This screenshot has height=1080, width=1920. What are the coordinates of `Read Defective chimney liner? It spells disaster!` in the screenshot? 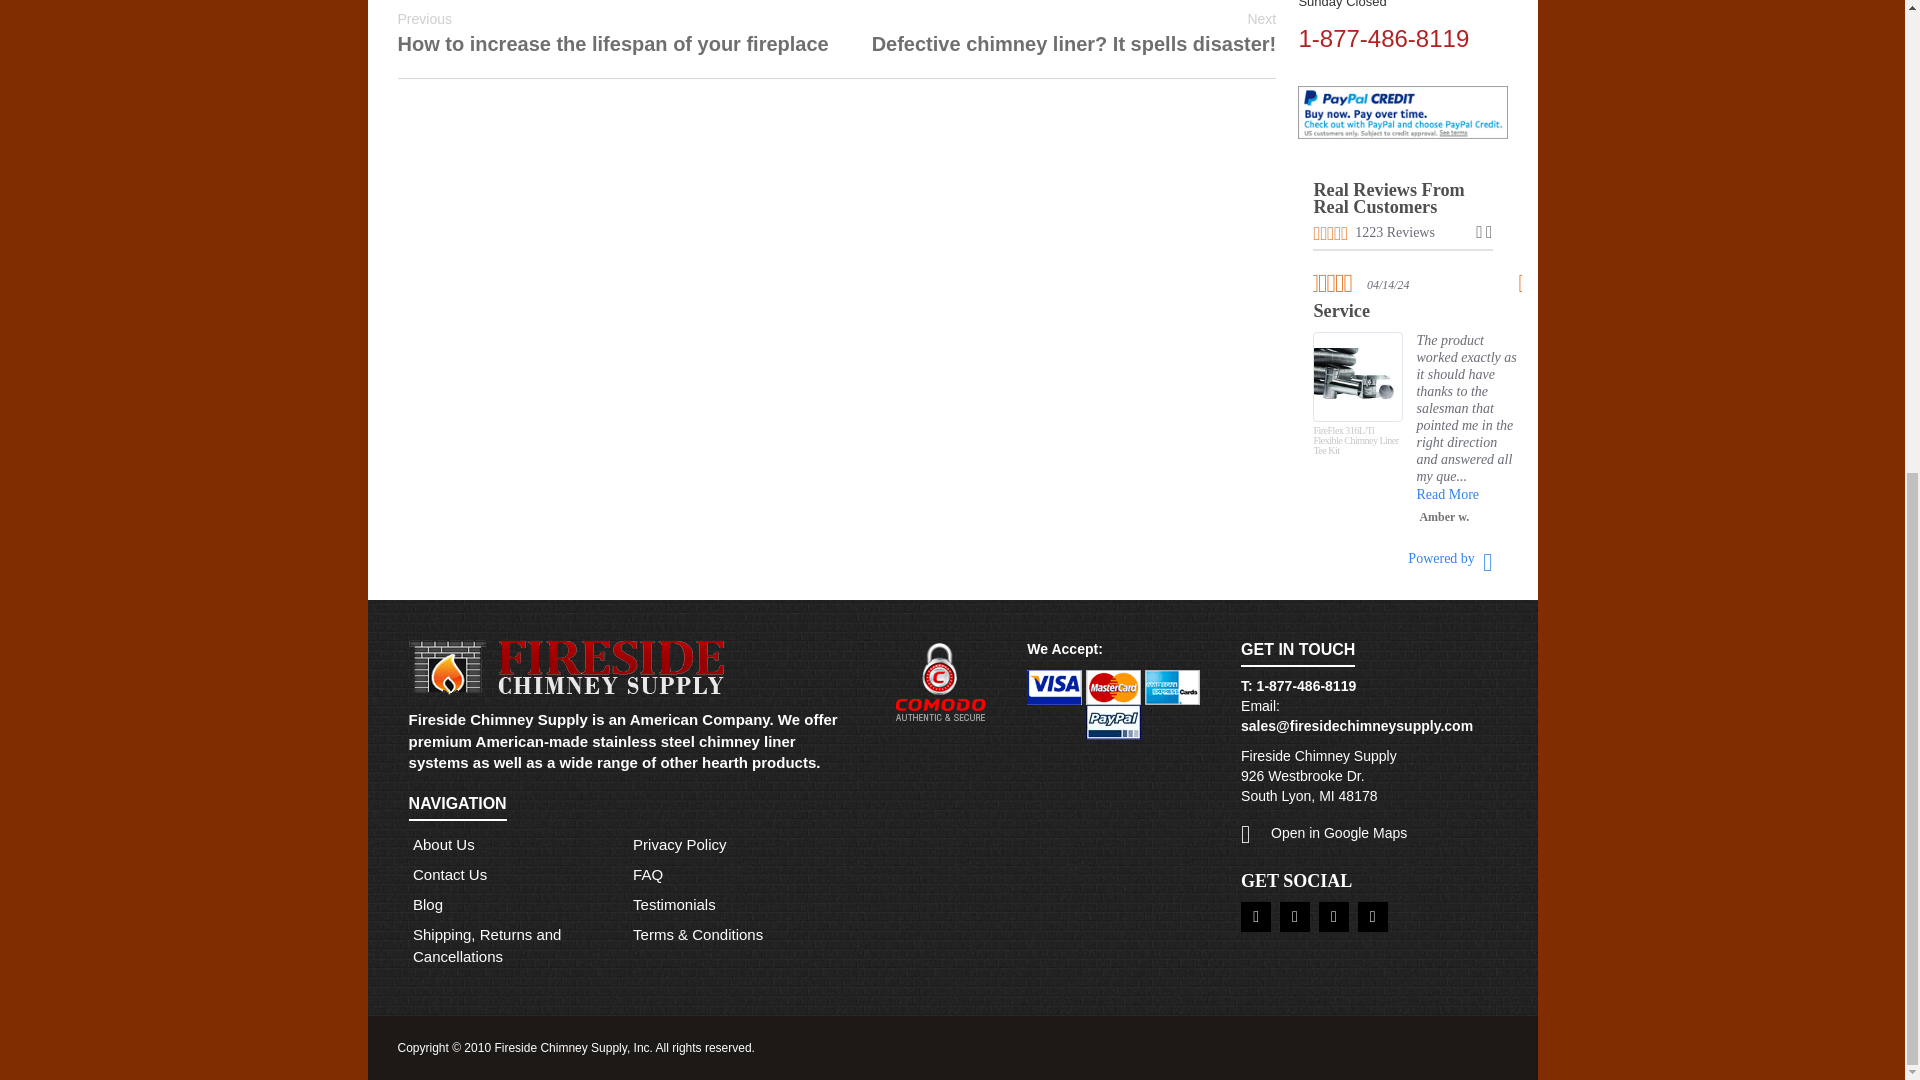 It's located at (1074, 34).